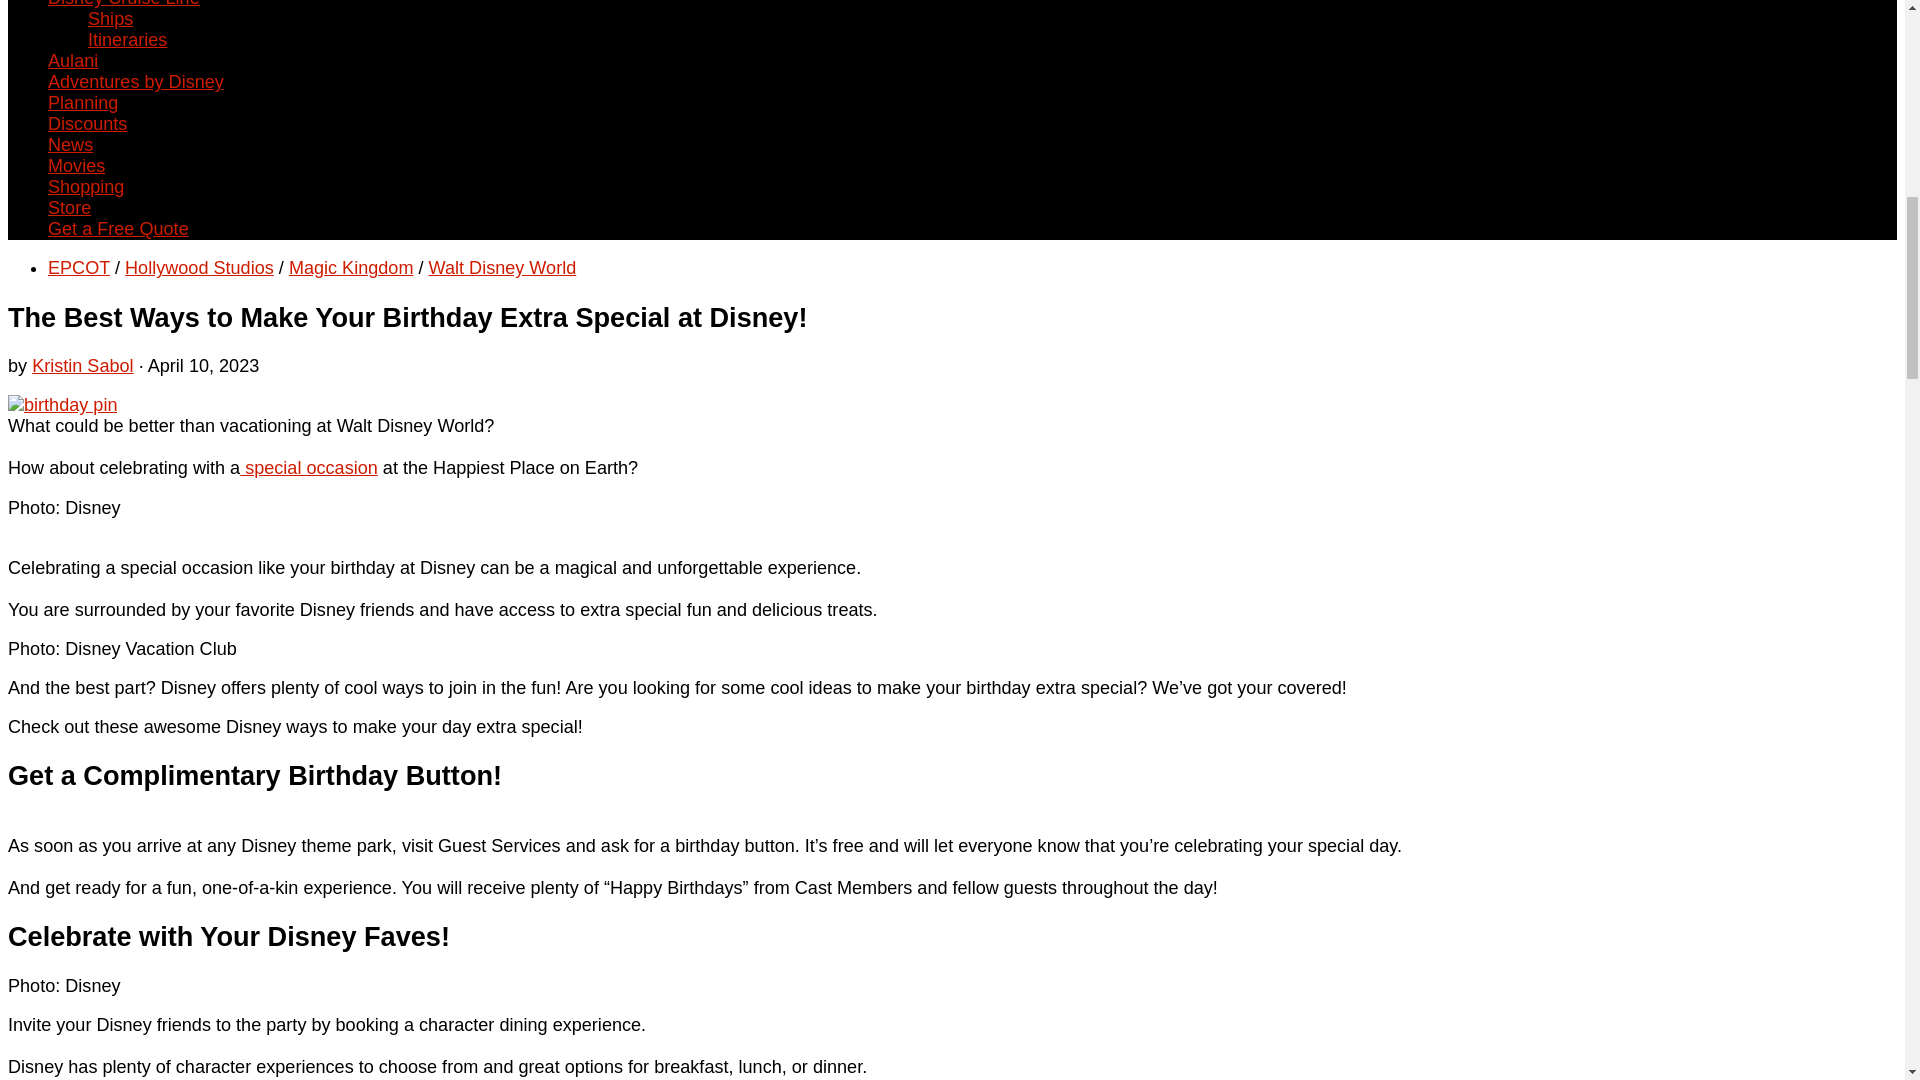 The image size is (1920, 1080). What do you see at coordinates (62, 404) in the screenshot?
I see `The Best Ways to Make Your Birthday Extra Special at Disney!` at bounding box center [62, 404].